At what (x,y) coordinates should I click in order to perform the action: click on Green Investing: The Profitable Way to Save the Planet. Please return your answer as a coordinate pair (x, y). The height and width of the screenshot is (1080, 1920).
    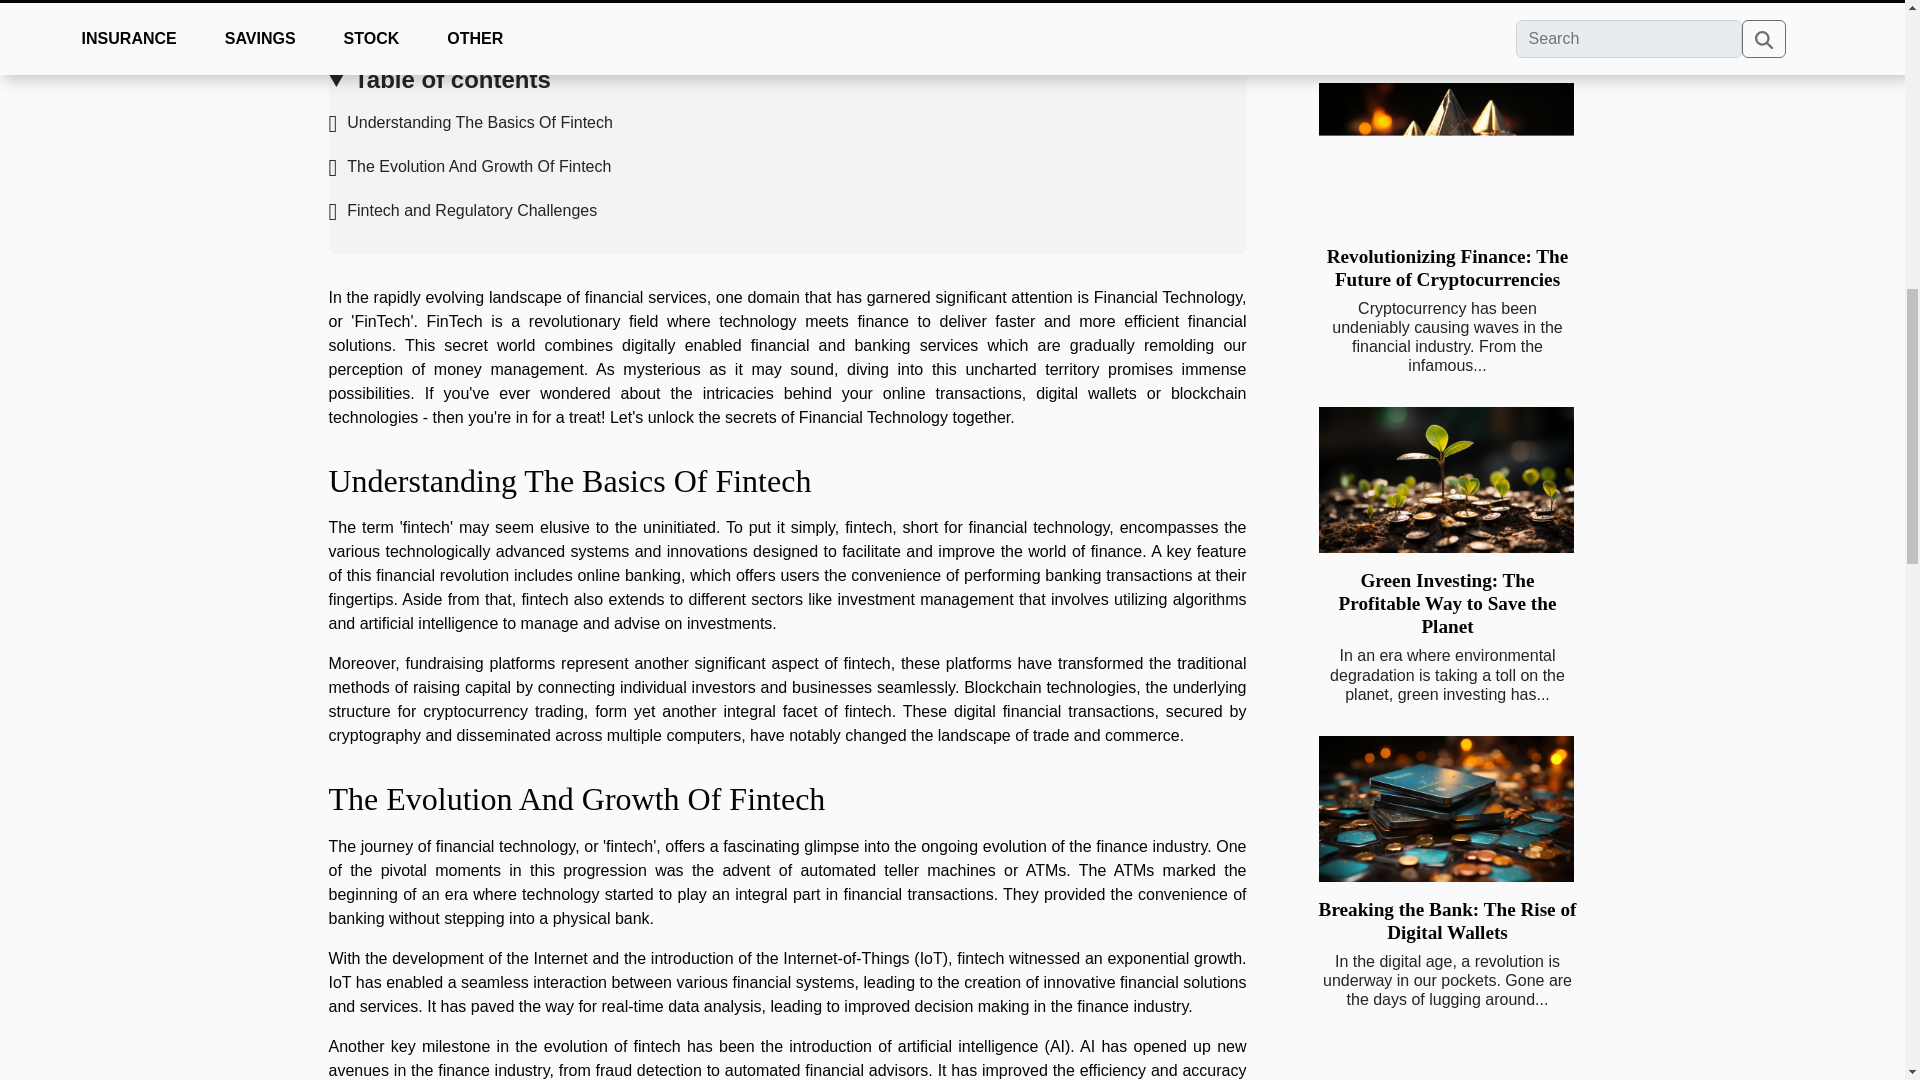
    Looking at the image, I should click on (1444, 480).